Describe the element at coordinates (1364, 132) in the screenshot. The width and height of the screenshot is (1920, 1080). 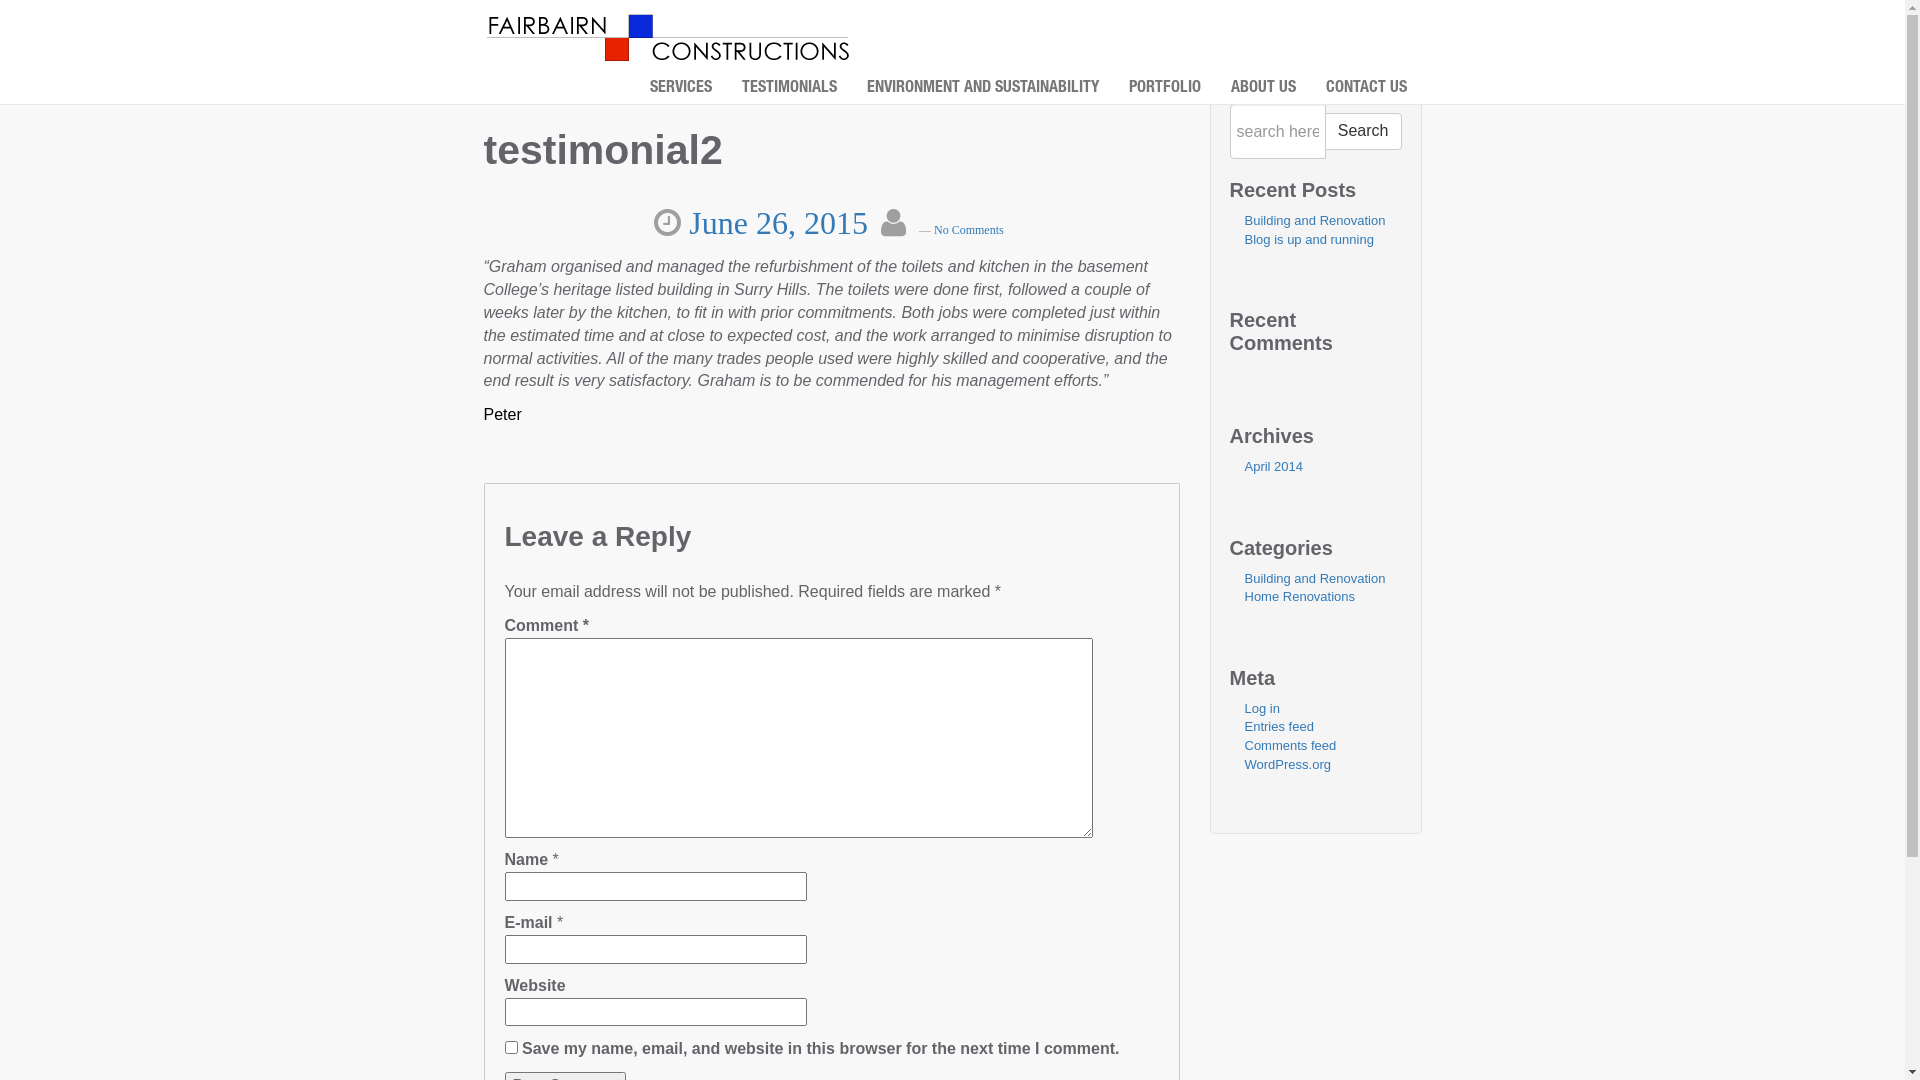
I see `Search` at that location.